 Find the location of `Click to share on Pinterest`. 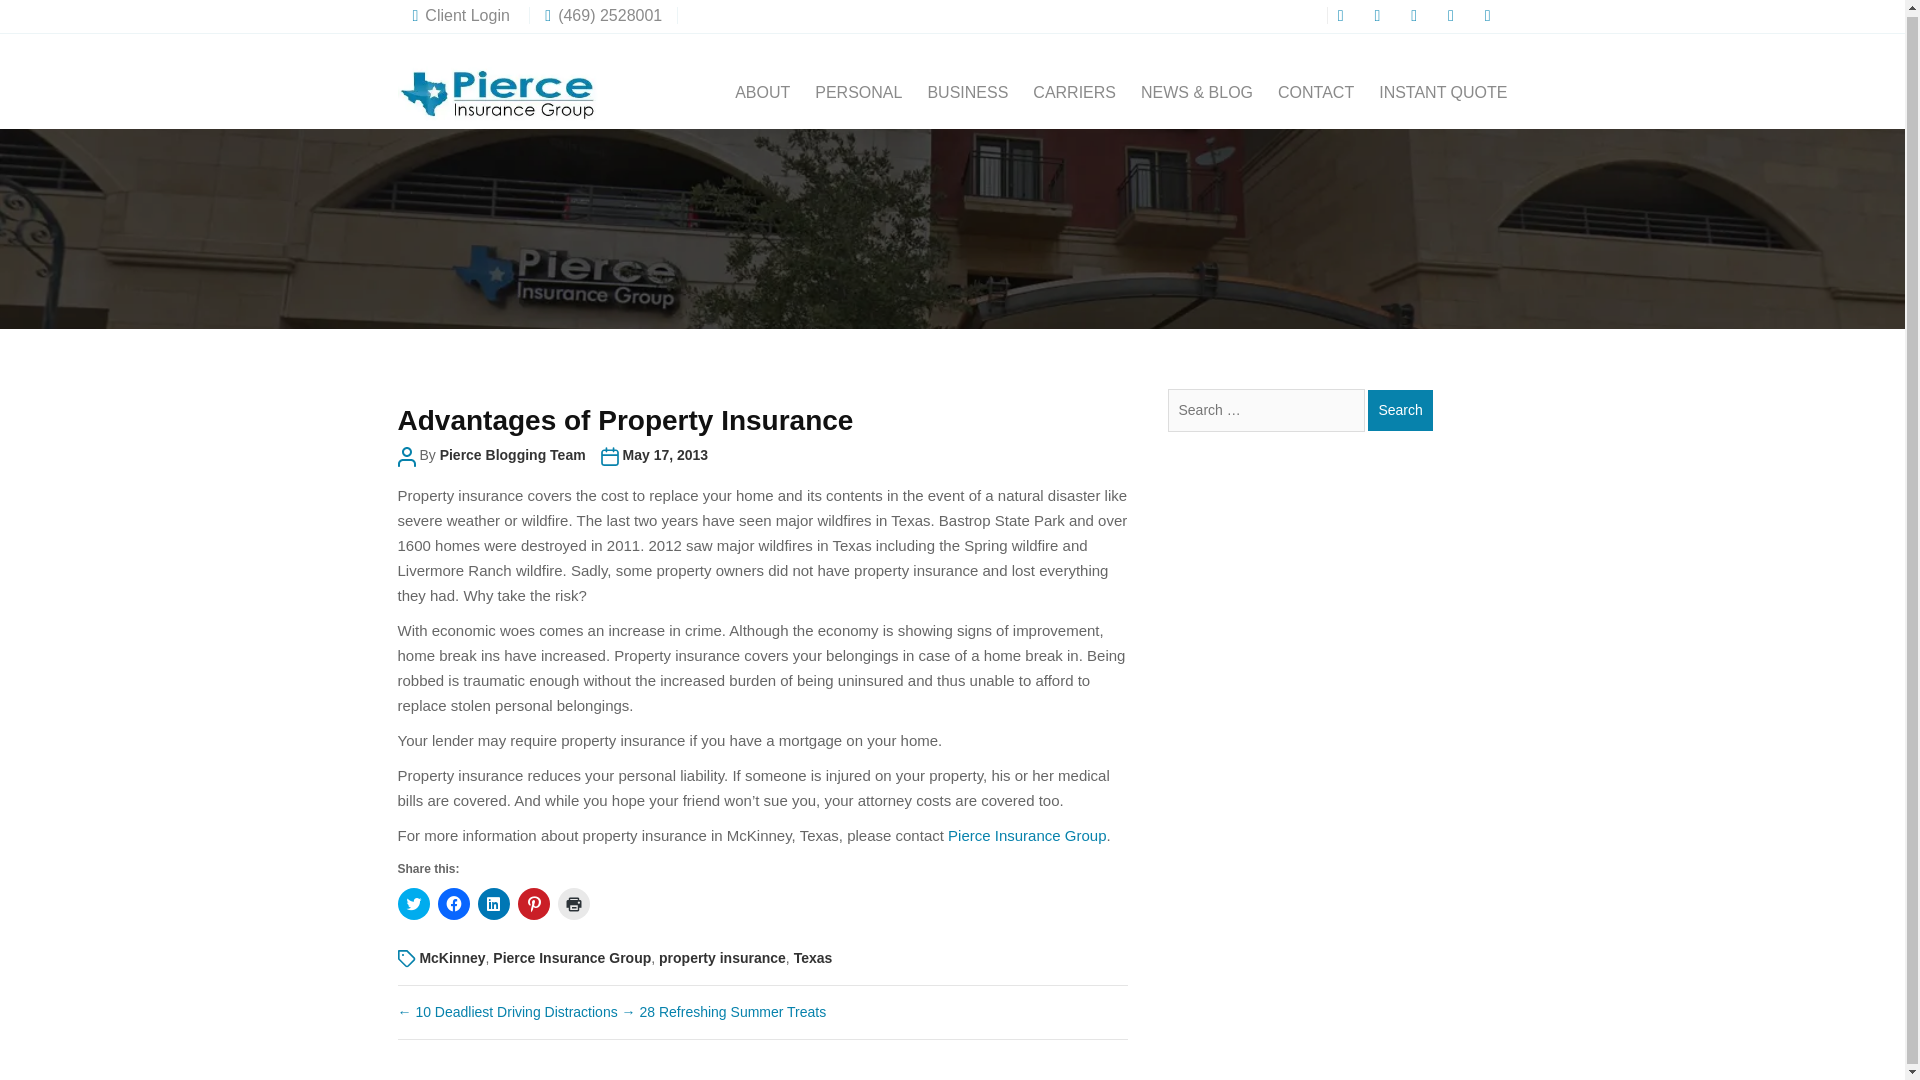

Click to share on Pinterest is located at coordinates (534, 904).